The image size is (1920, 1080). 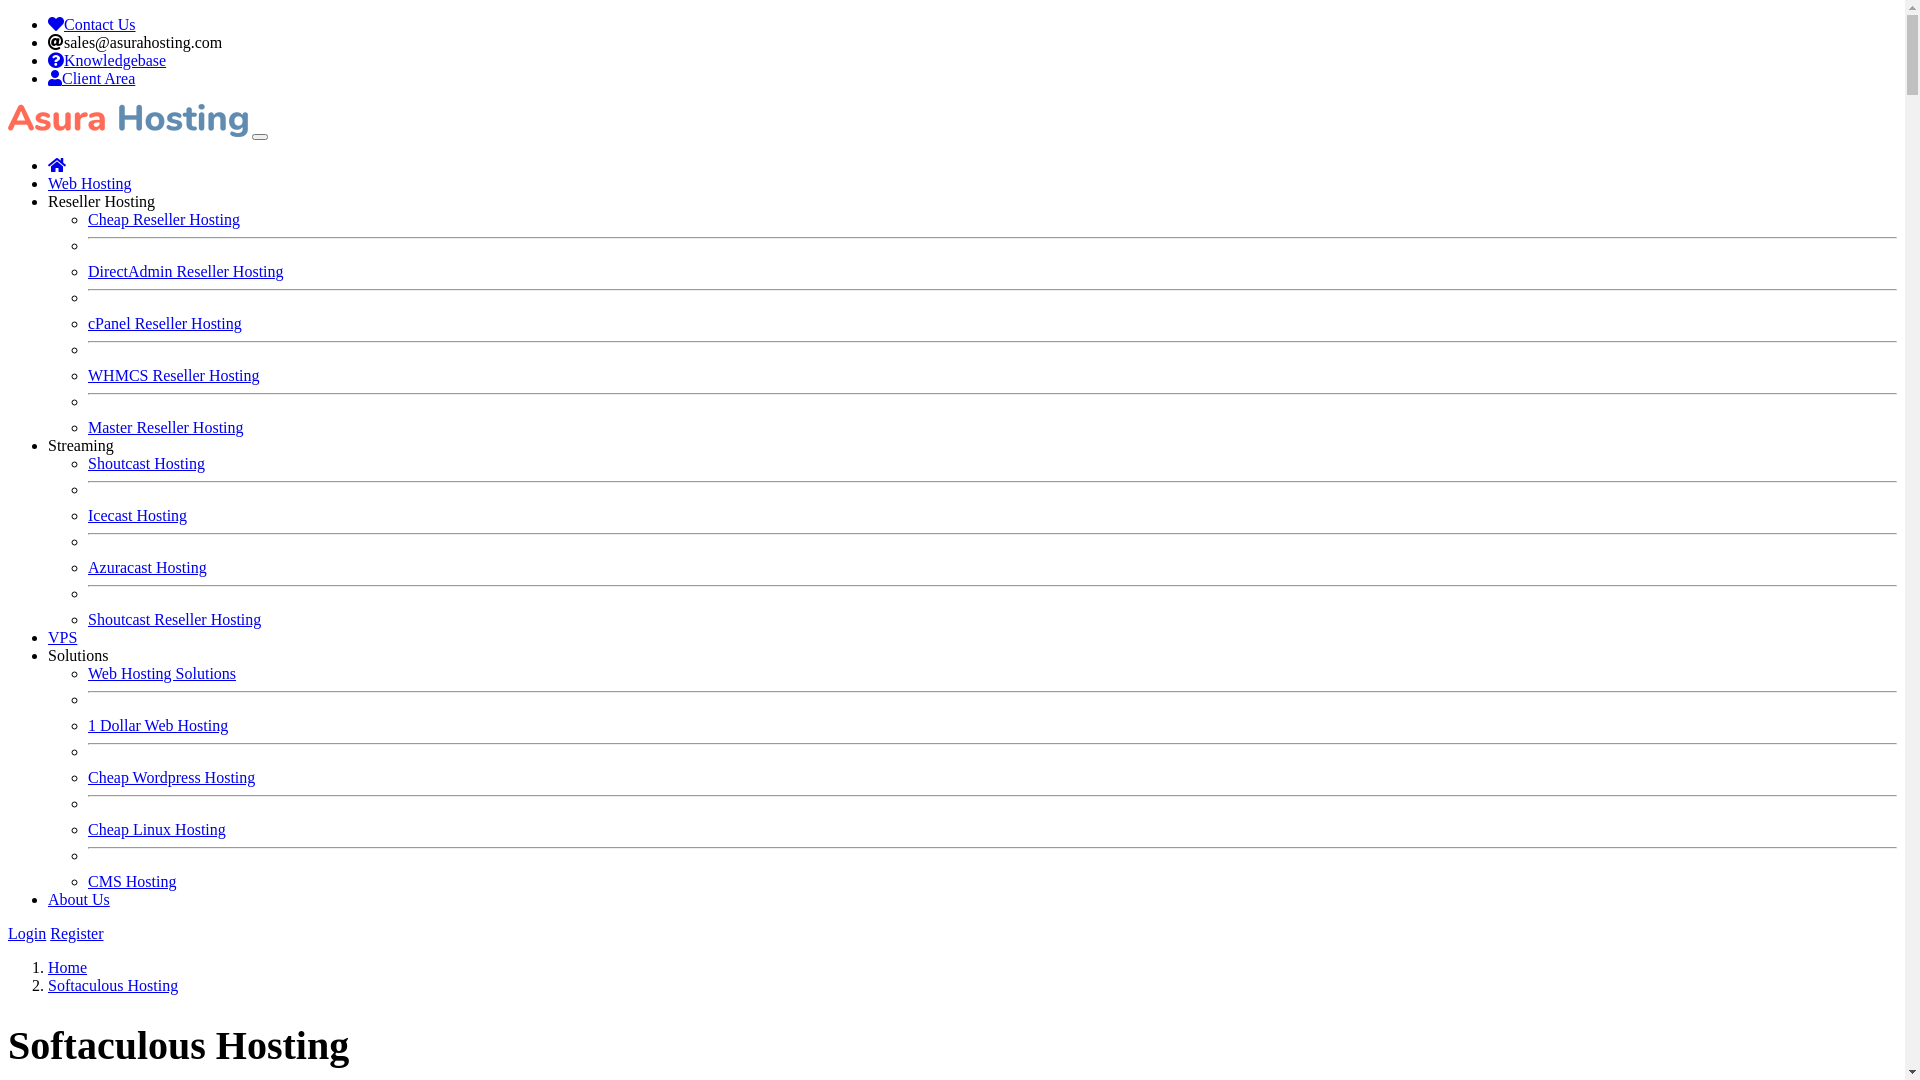 What do you see at coordinates (90, 184) in the screenshot?
I see `Web Hosting` at bounding box center [90, 184].